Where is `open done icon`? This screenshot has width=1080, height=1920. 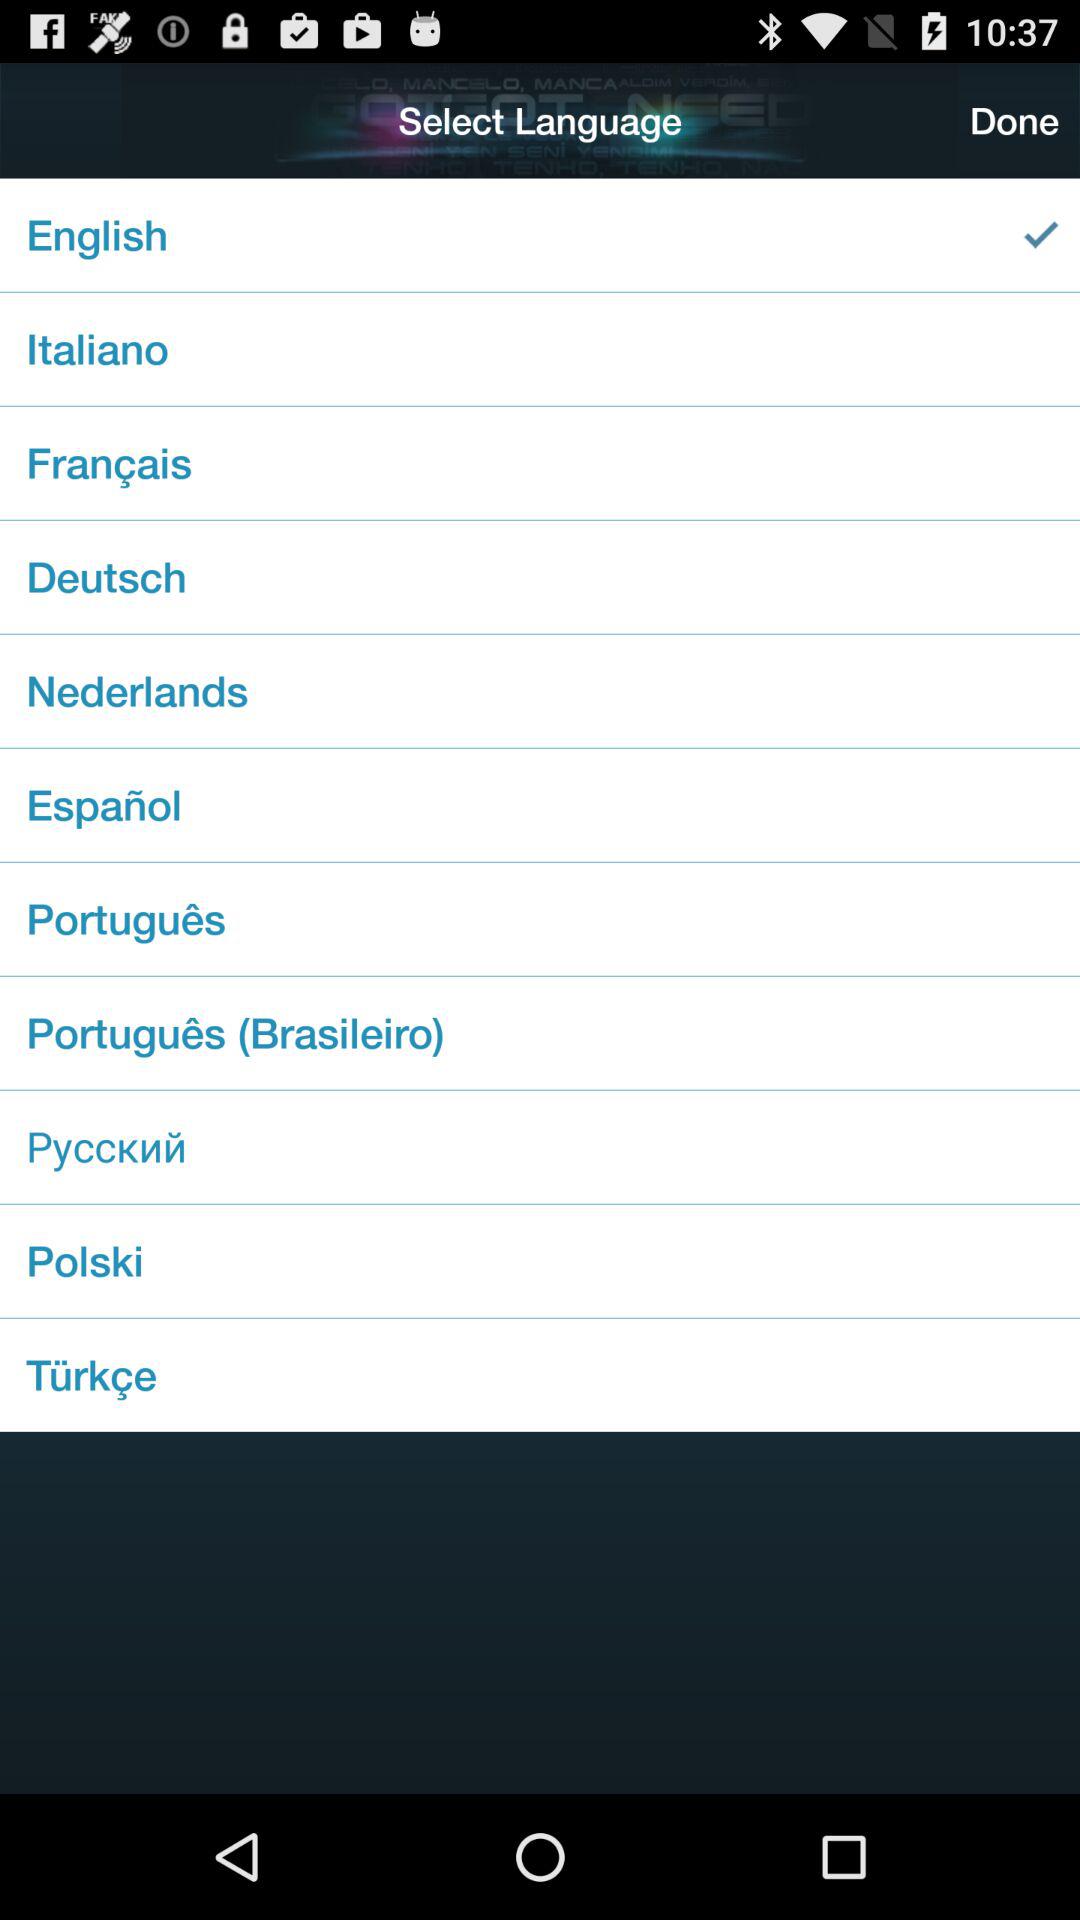
open done icon is located at coordinates (1014, 120).